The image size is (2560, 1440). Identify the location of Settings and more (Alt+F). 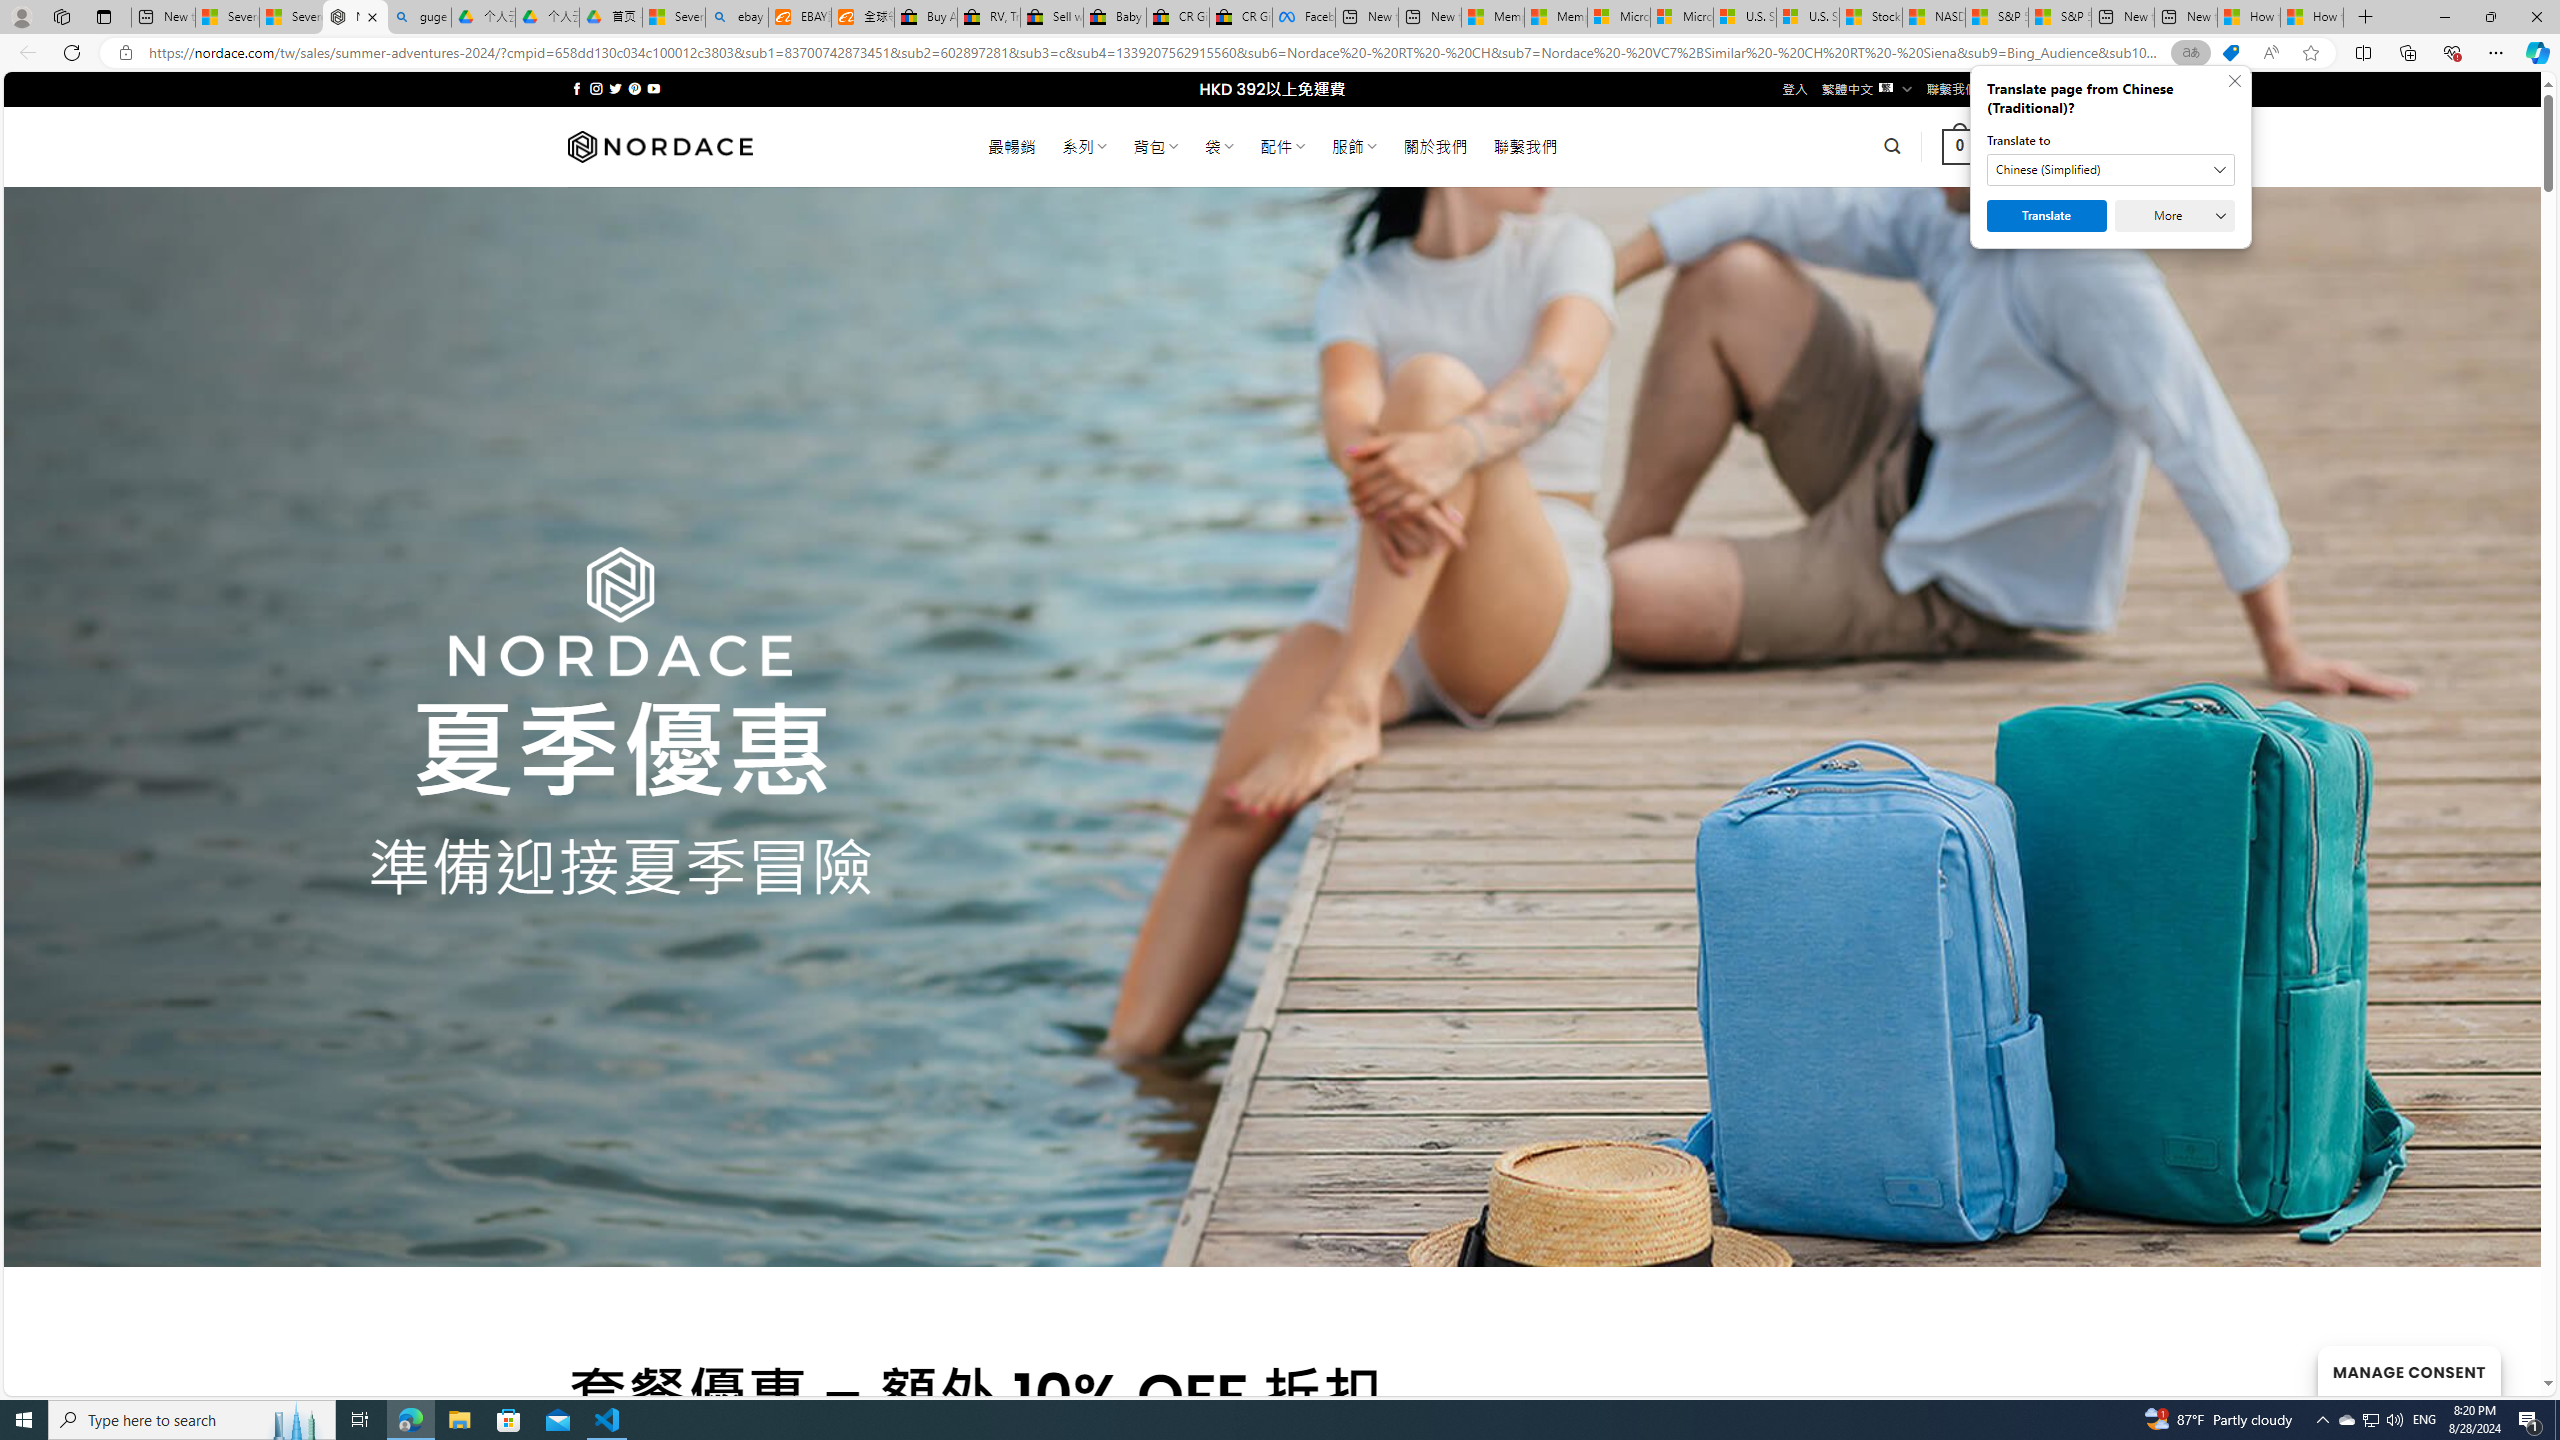
(2496, 52).